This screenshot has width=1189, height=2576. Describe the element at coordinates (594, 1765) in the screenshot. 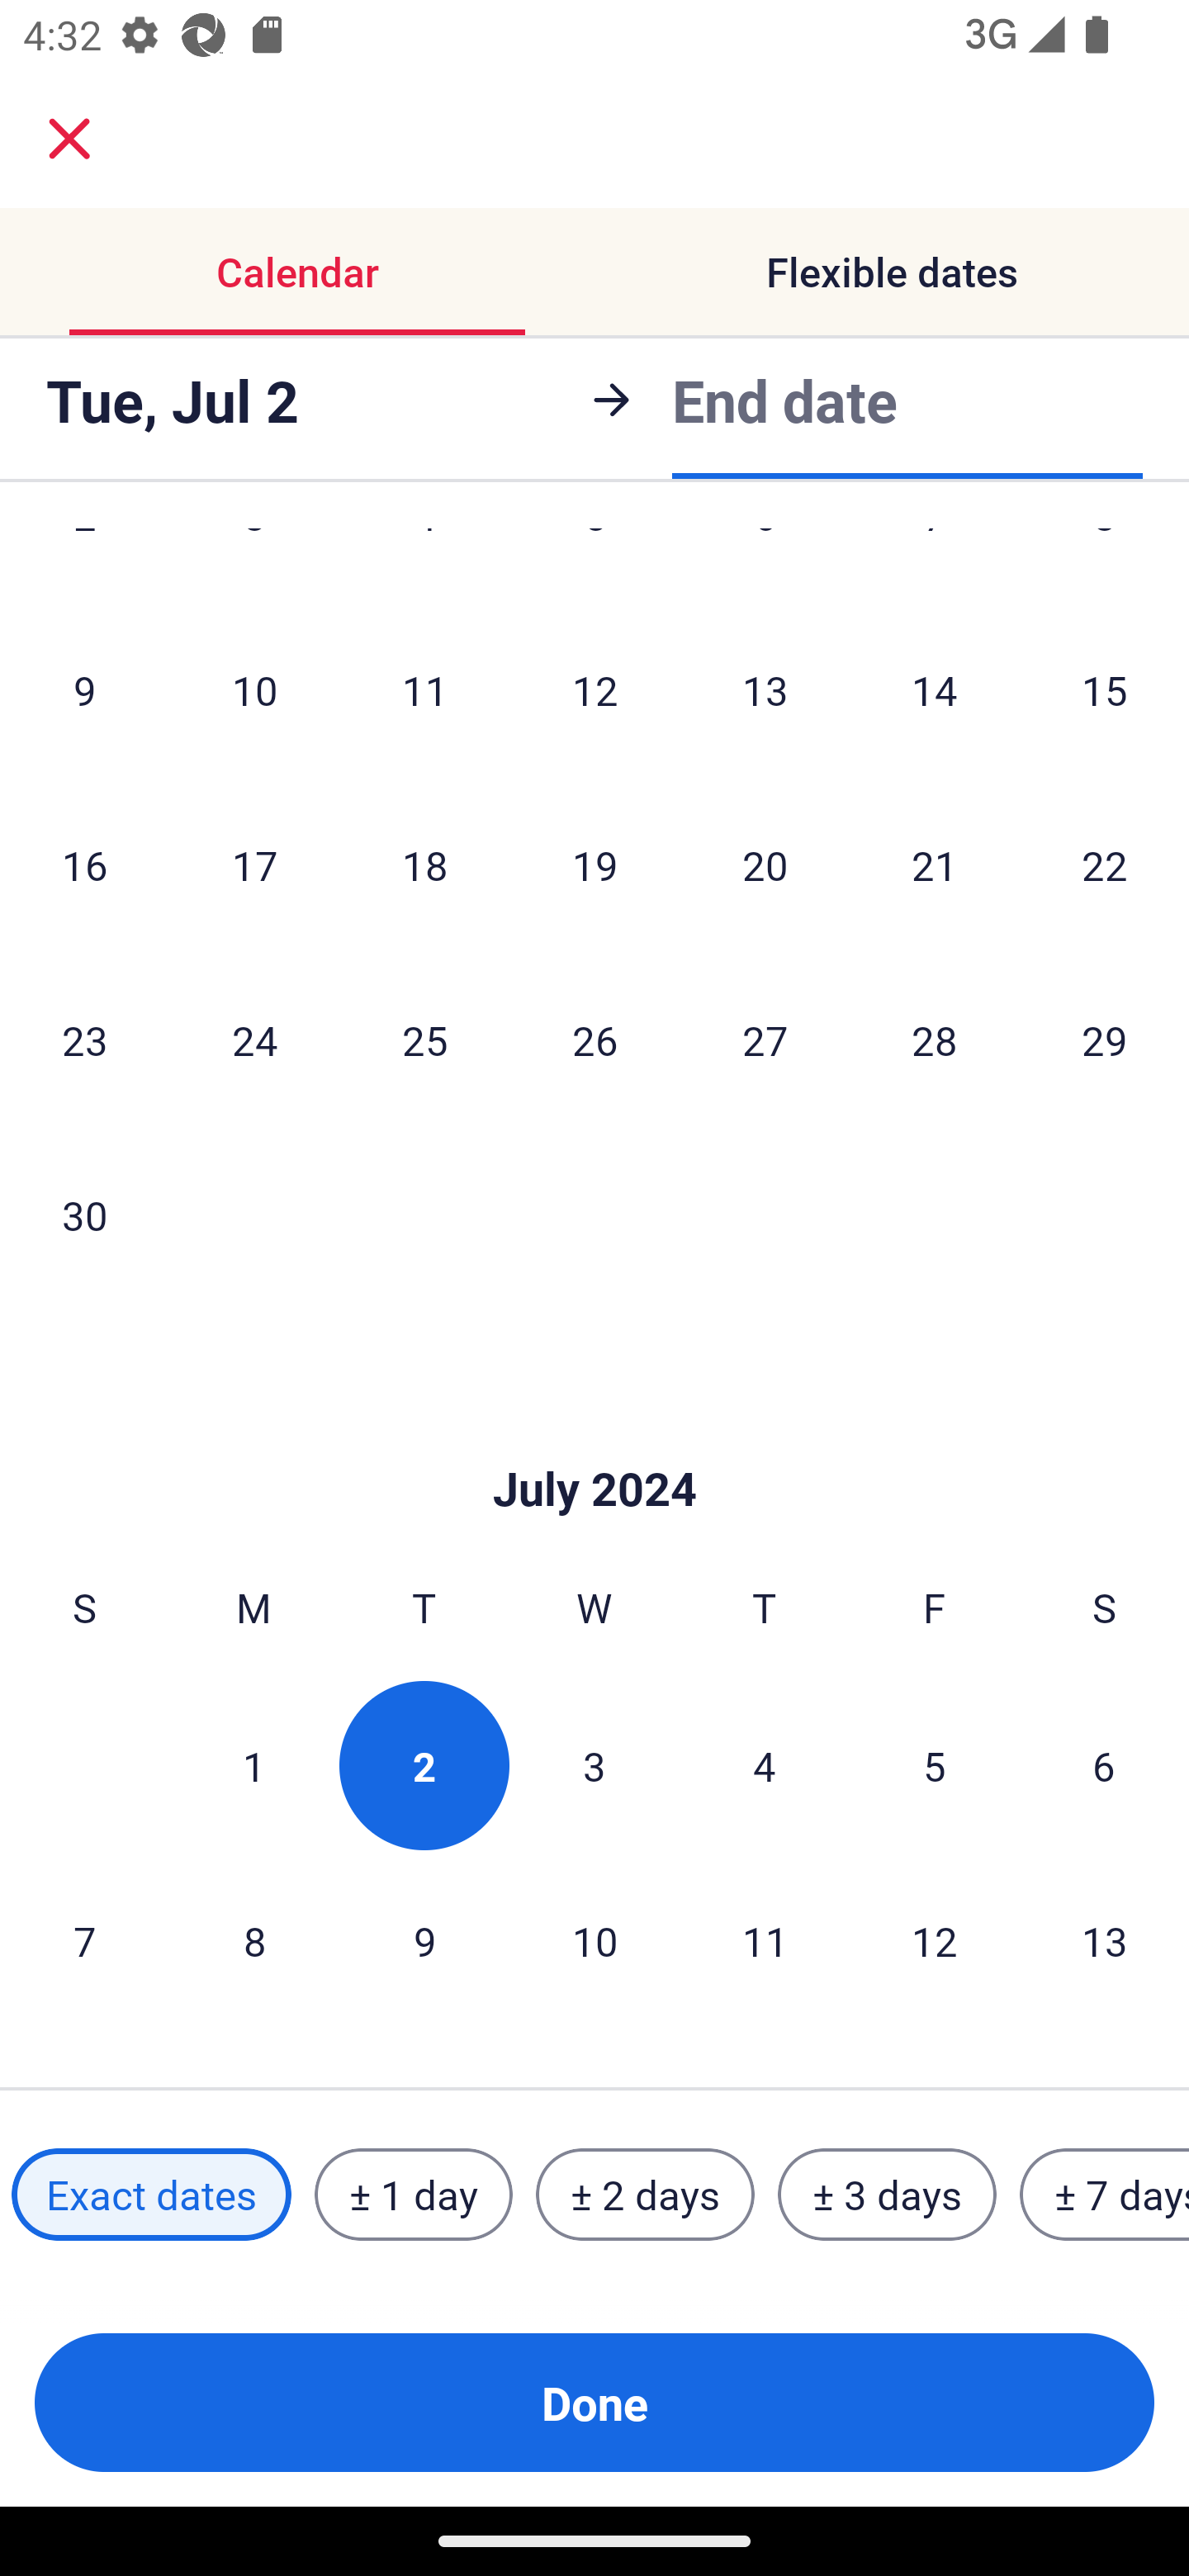

I see `3 Wednesday, July 3, 2024` at that location.